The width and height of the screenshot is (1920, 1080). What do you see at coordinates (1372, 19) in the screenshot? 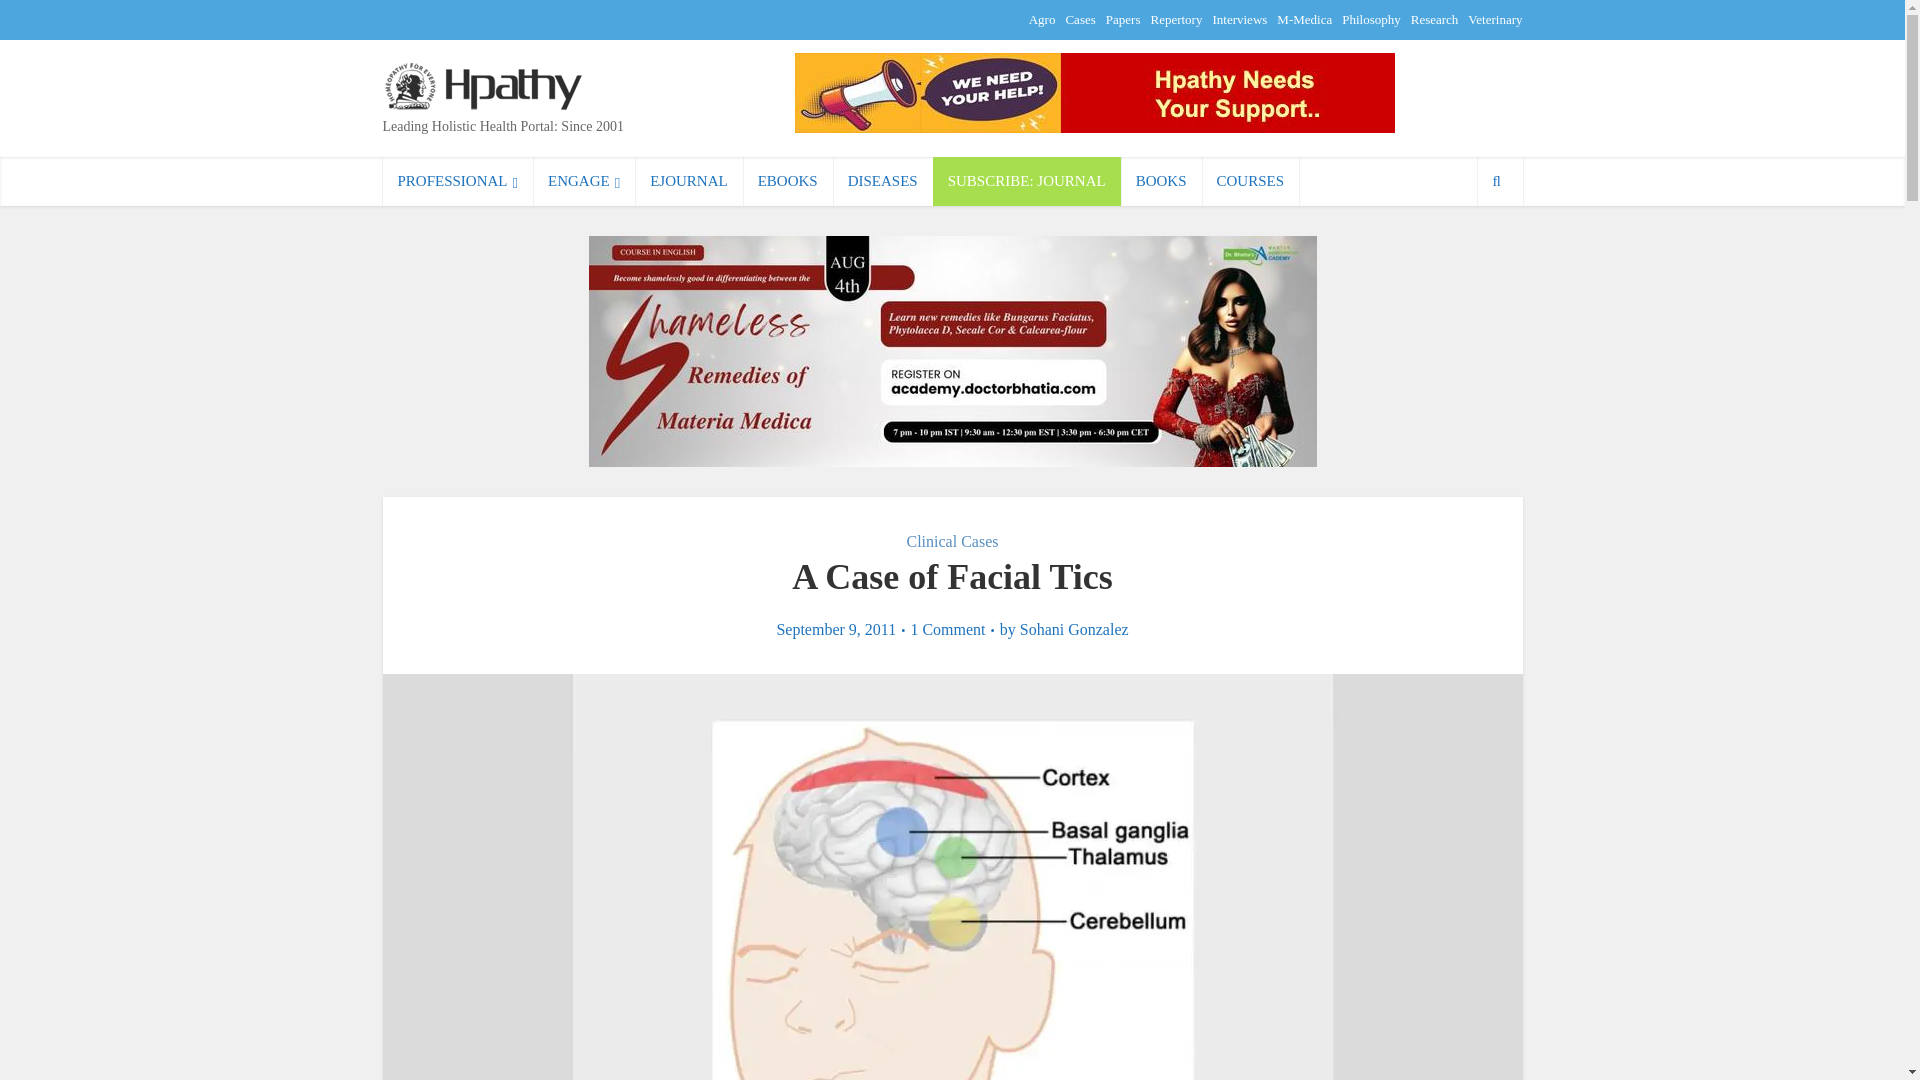
I see `Philosophy` at bounding box center [1372, 19].